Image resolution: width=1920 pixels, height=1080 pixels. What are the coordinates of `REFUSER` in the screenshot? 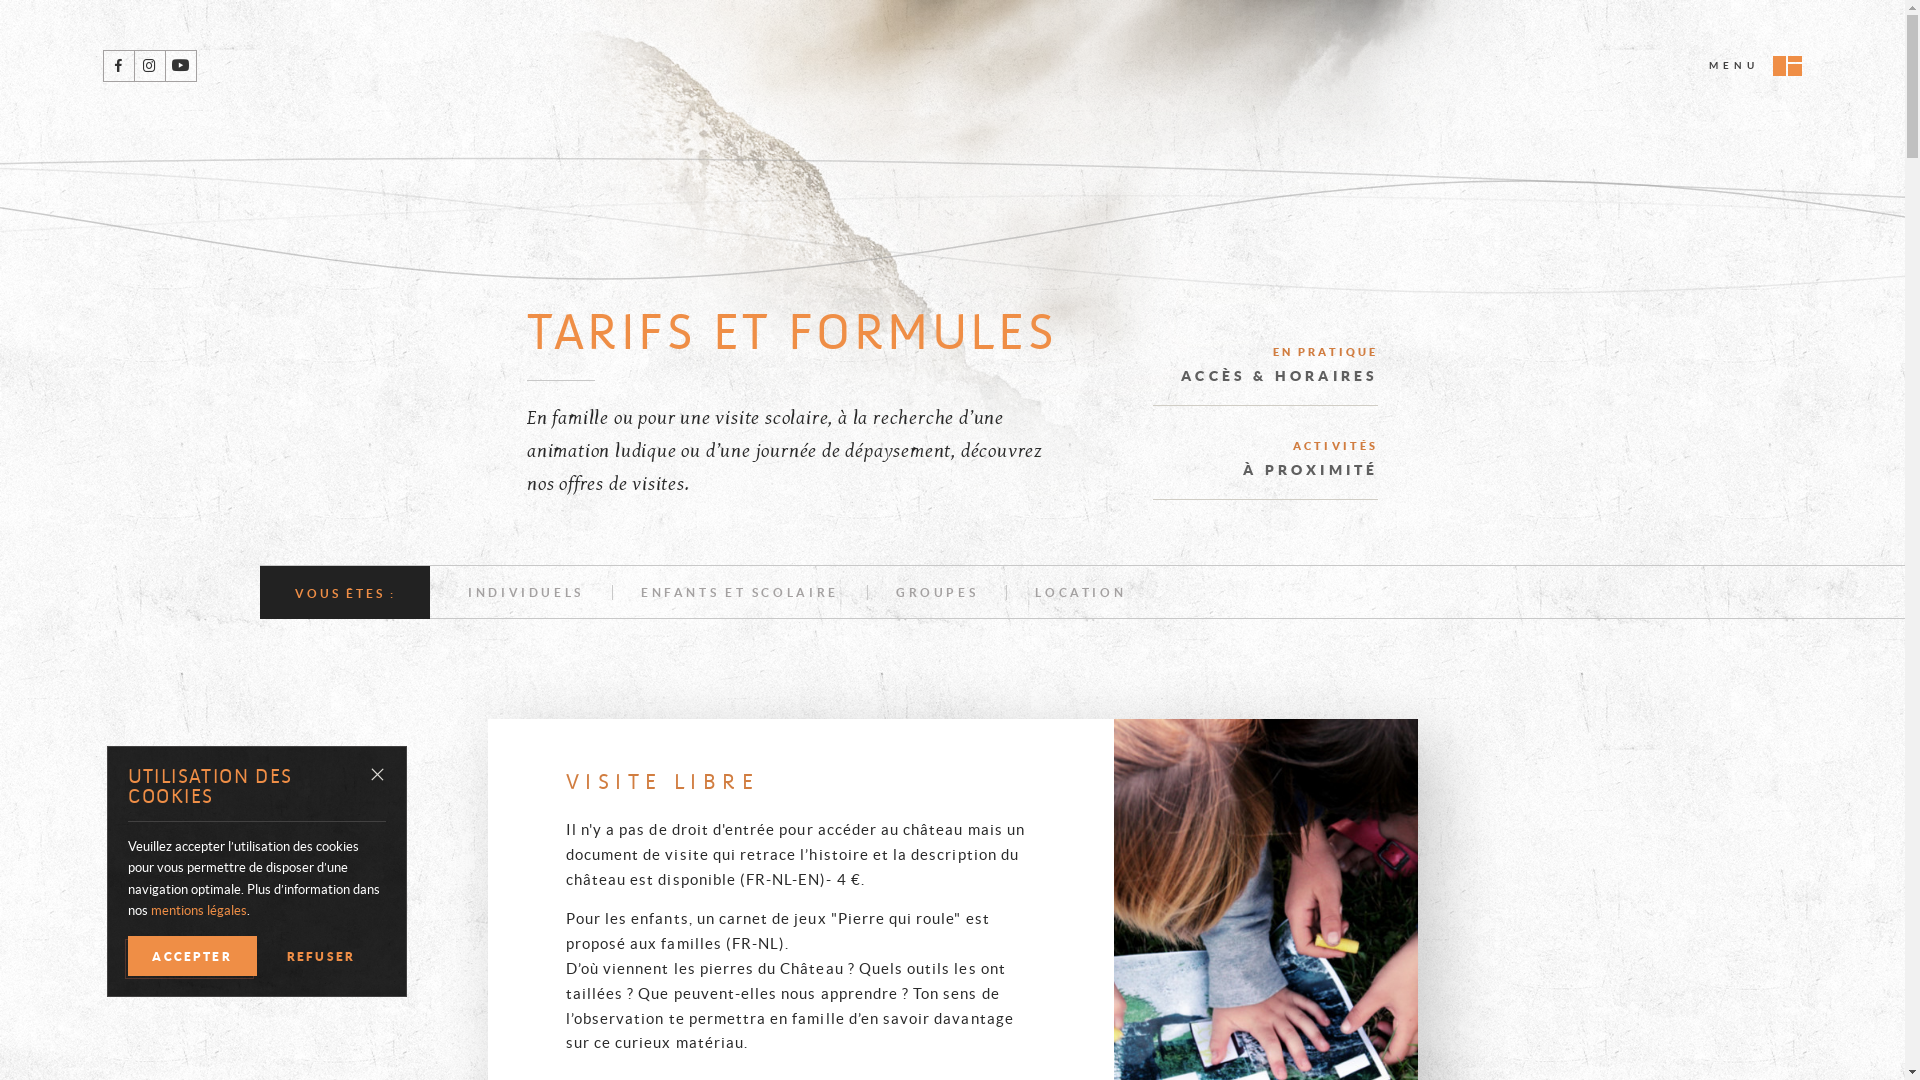 It's located at (322, 956).